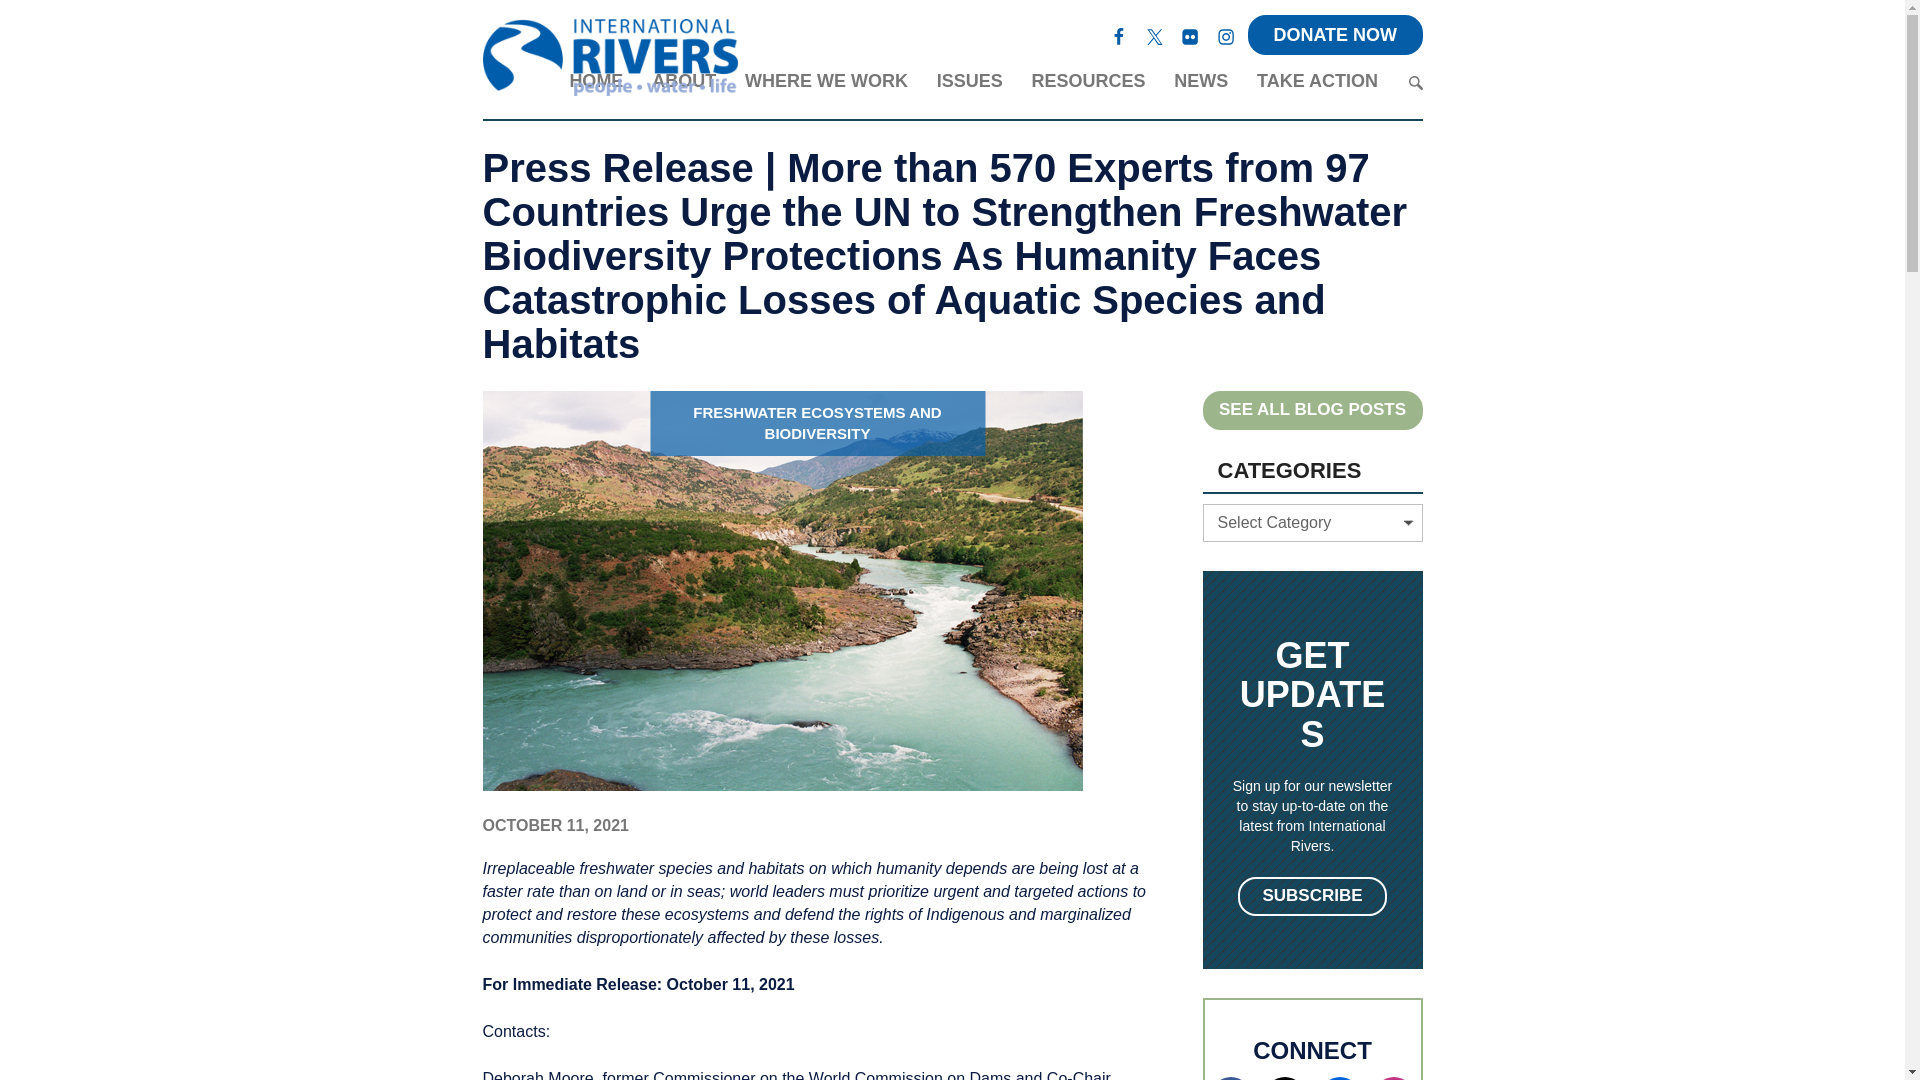  I want to click on Twitter, so click(1154, 34).